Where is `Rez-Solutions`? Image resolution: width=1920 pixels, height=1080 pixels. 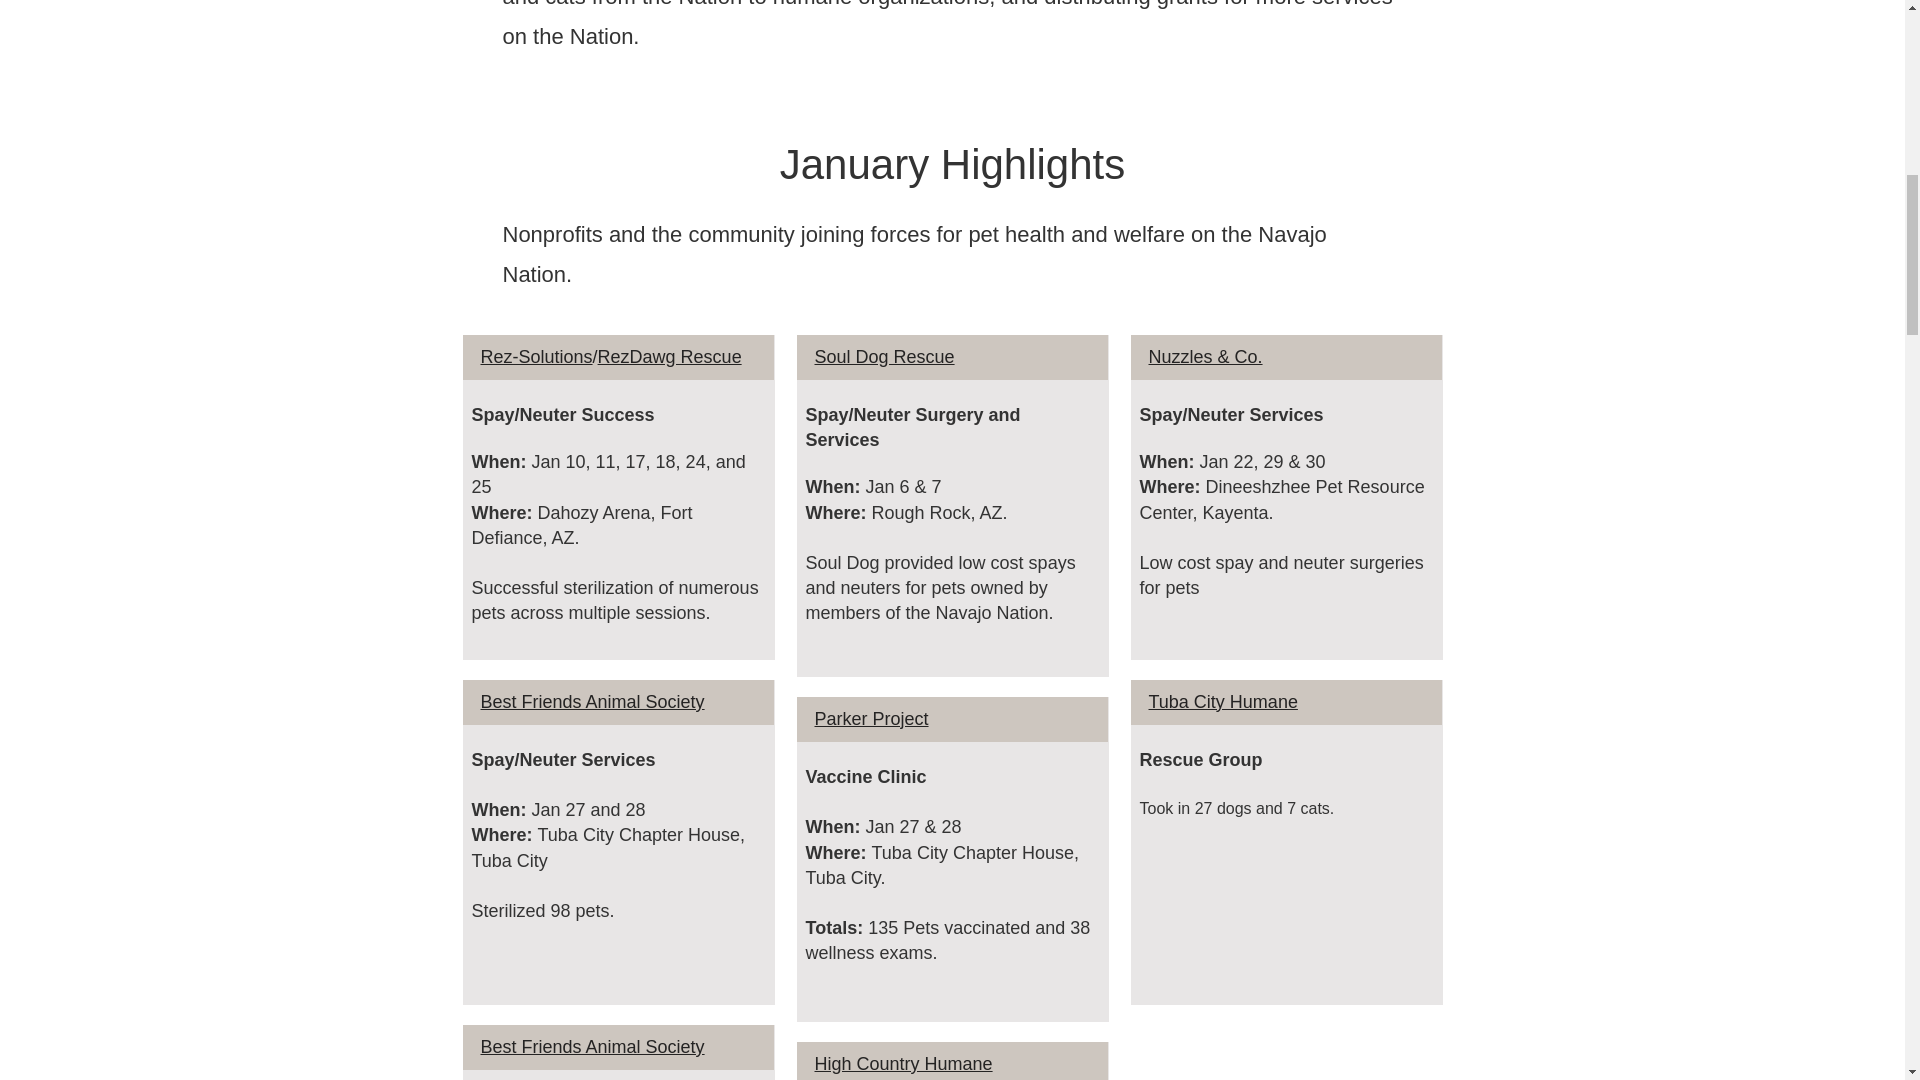 Rez-Solutions is located at coordinates (536, 356).